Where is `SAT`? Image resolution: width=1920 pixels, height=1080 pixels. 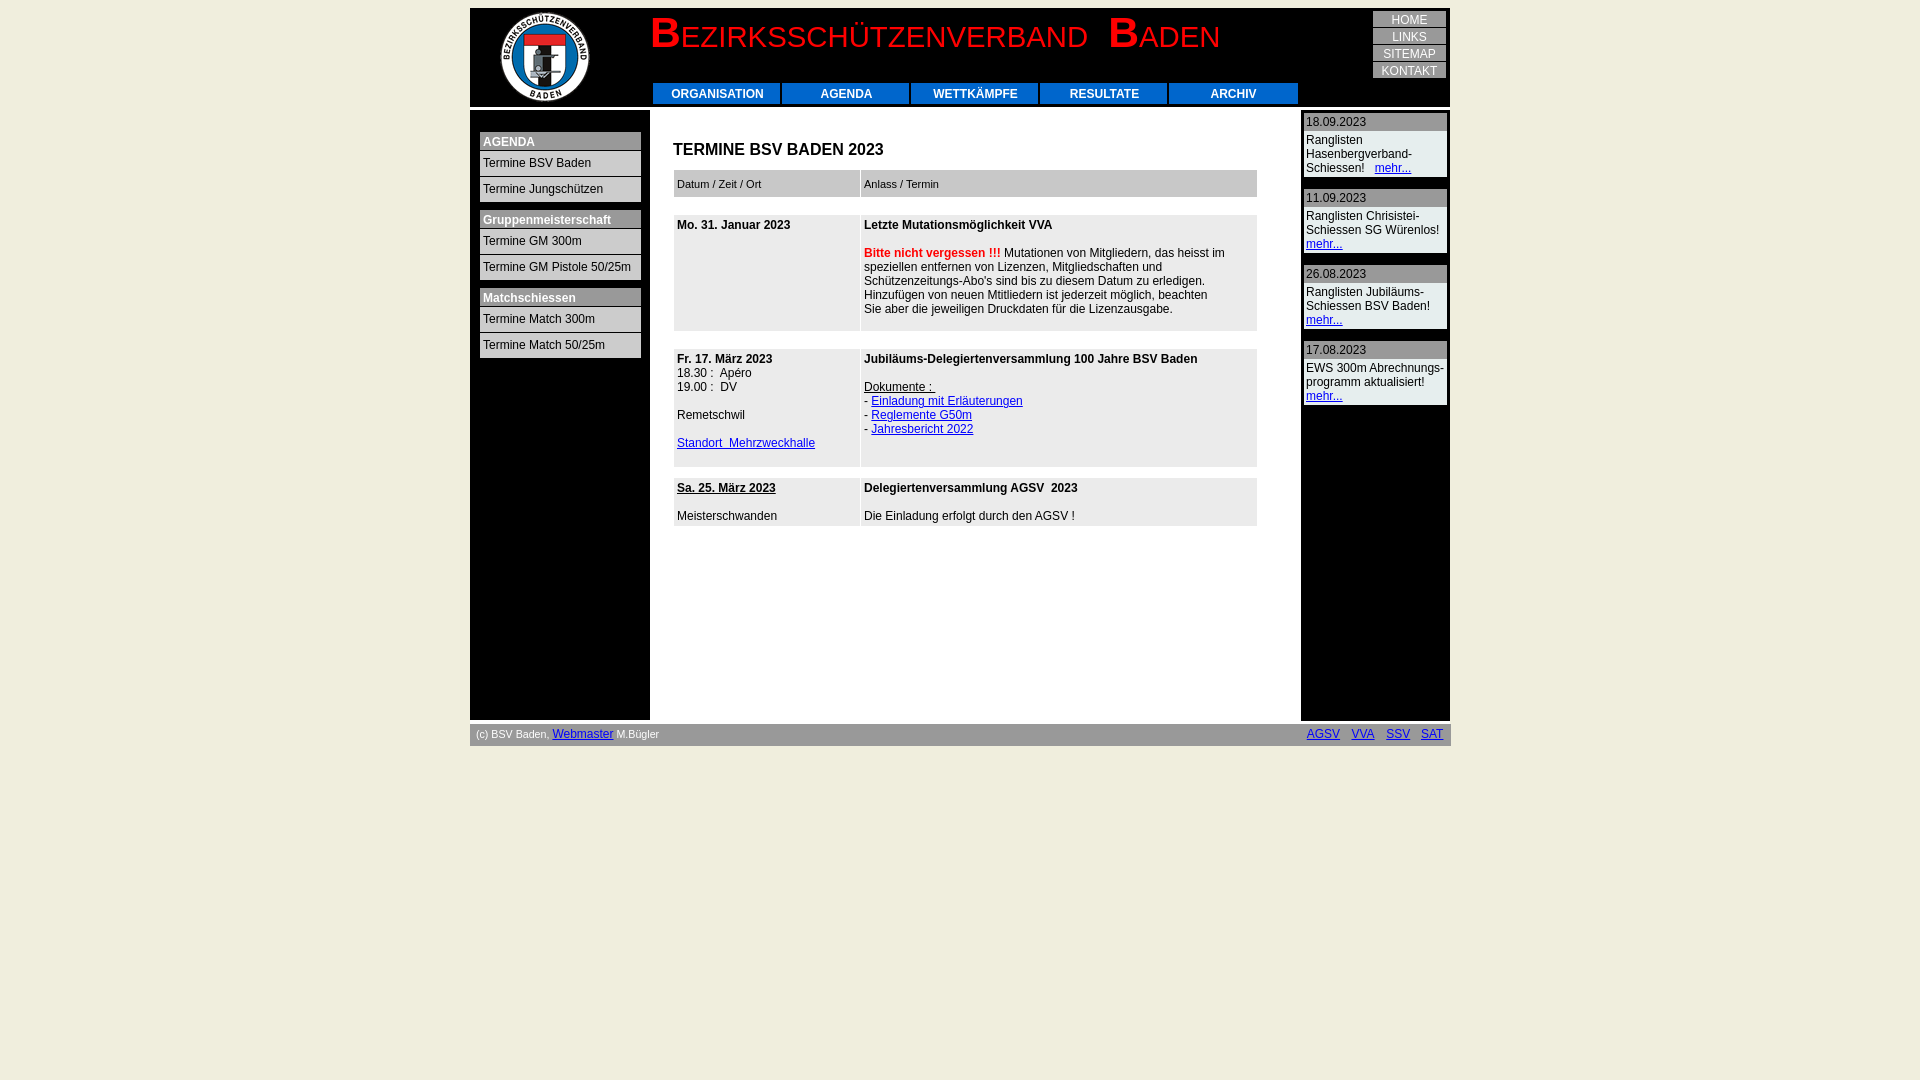 SAT is located at coordinates (1432, 734).